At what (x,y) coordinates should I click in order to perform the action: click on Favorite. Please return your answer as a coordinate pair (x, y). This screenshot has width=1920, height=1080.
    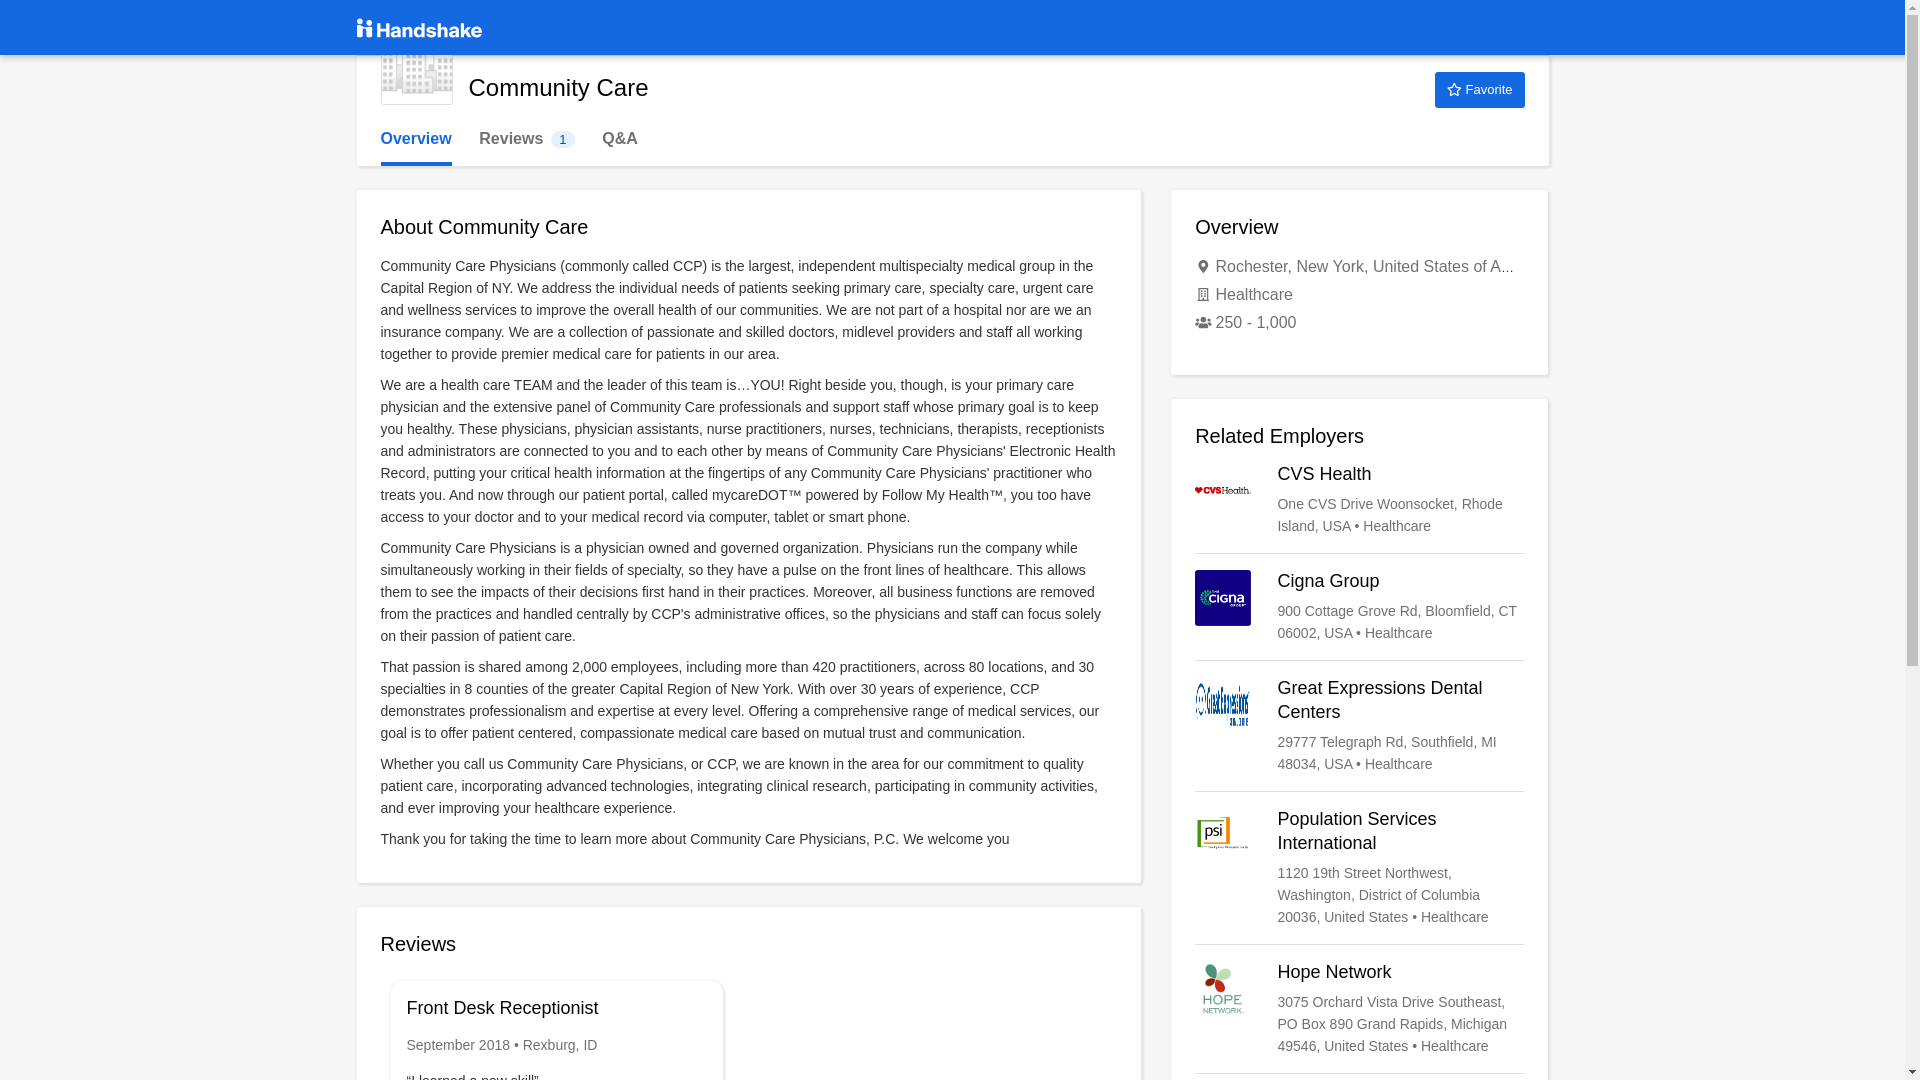
    Looking at the image, I should click on (1359, 500).